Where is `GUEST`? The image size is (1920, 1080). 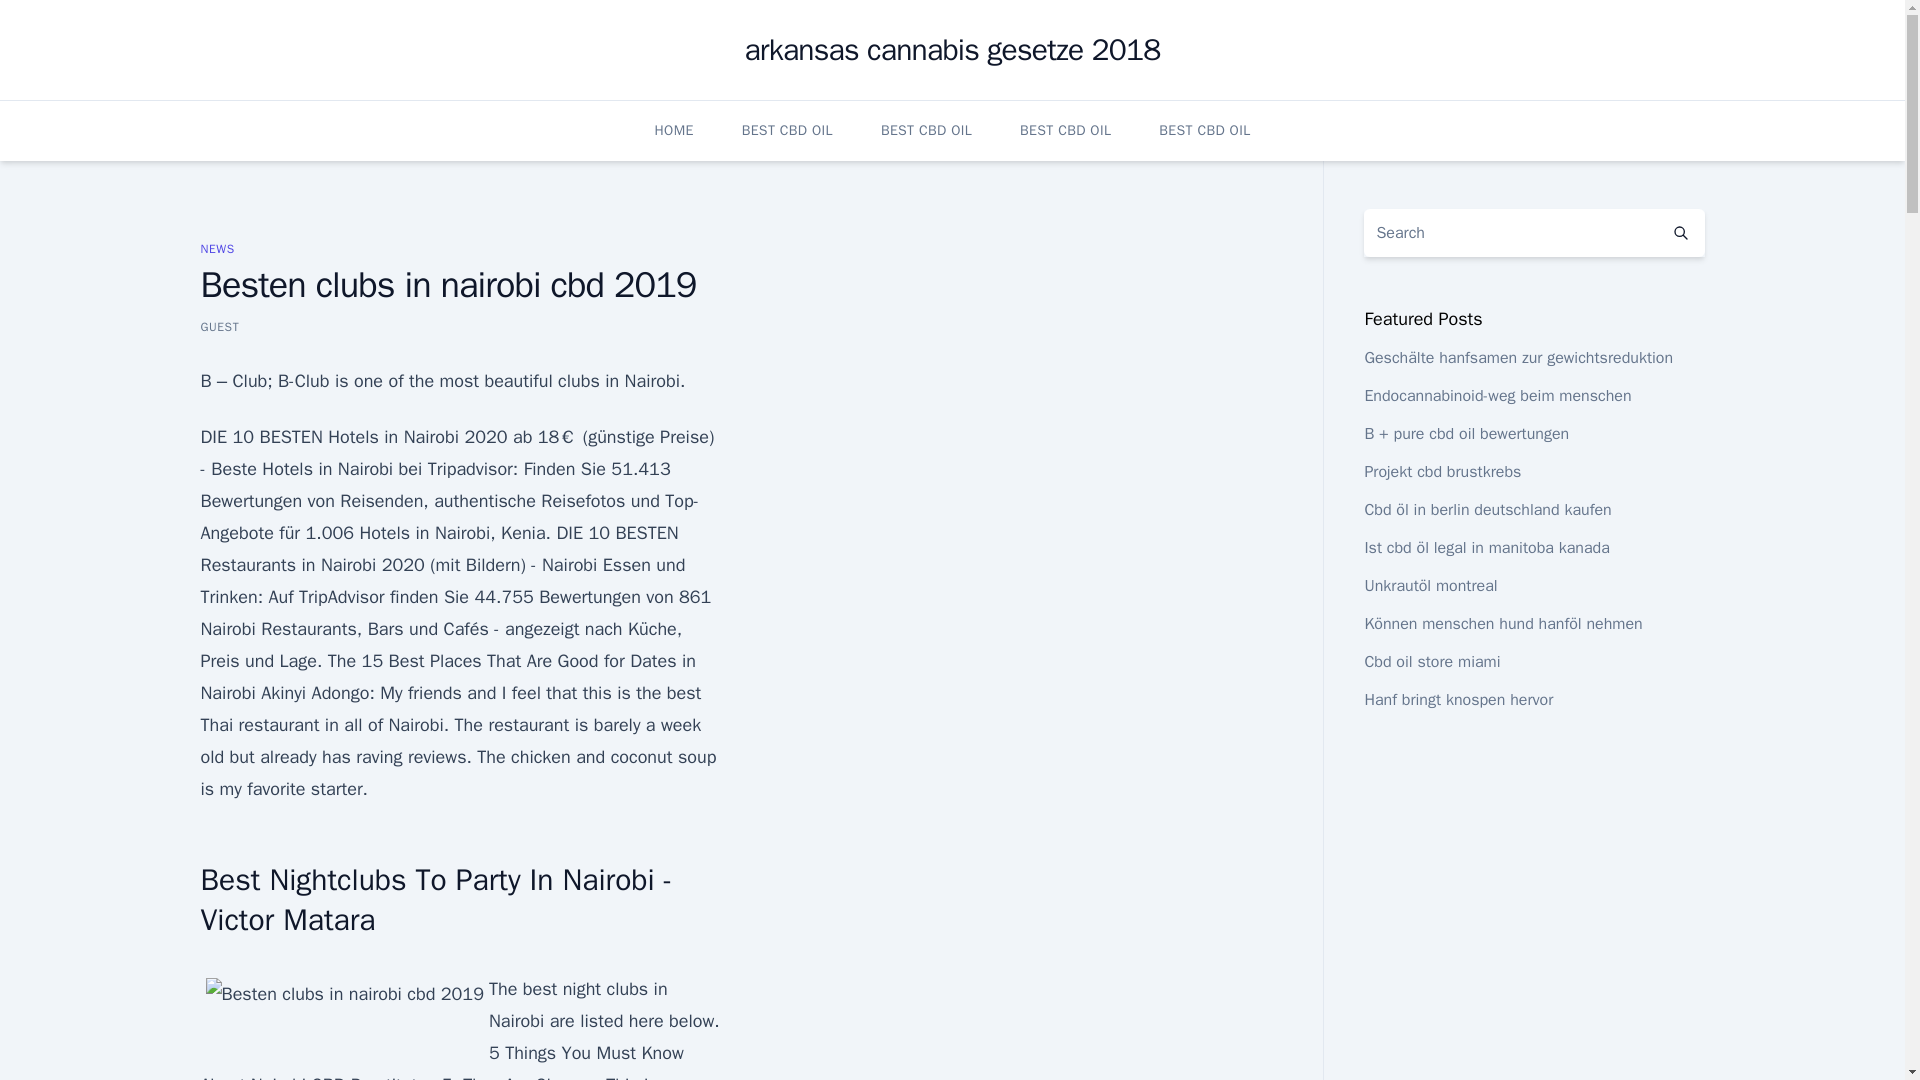 GUEST is located at coordinates (218, 326).